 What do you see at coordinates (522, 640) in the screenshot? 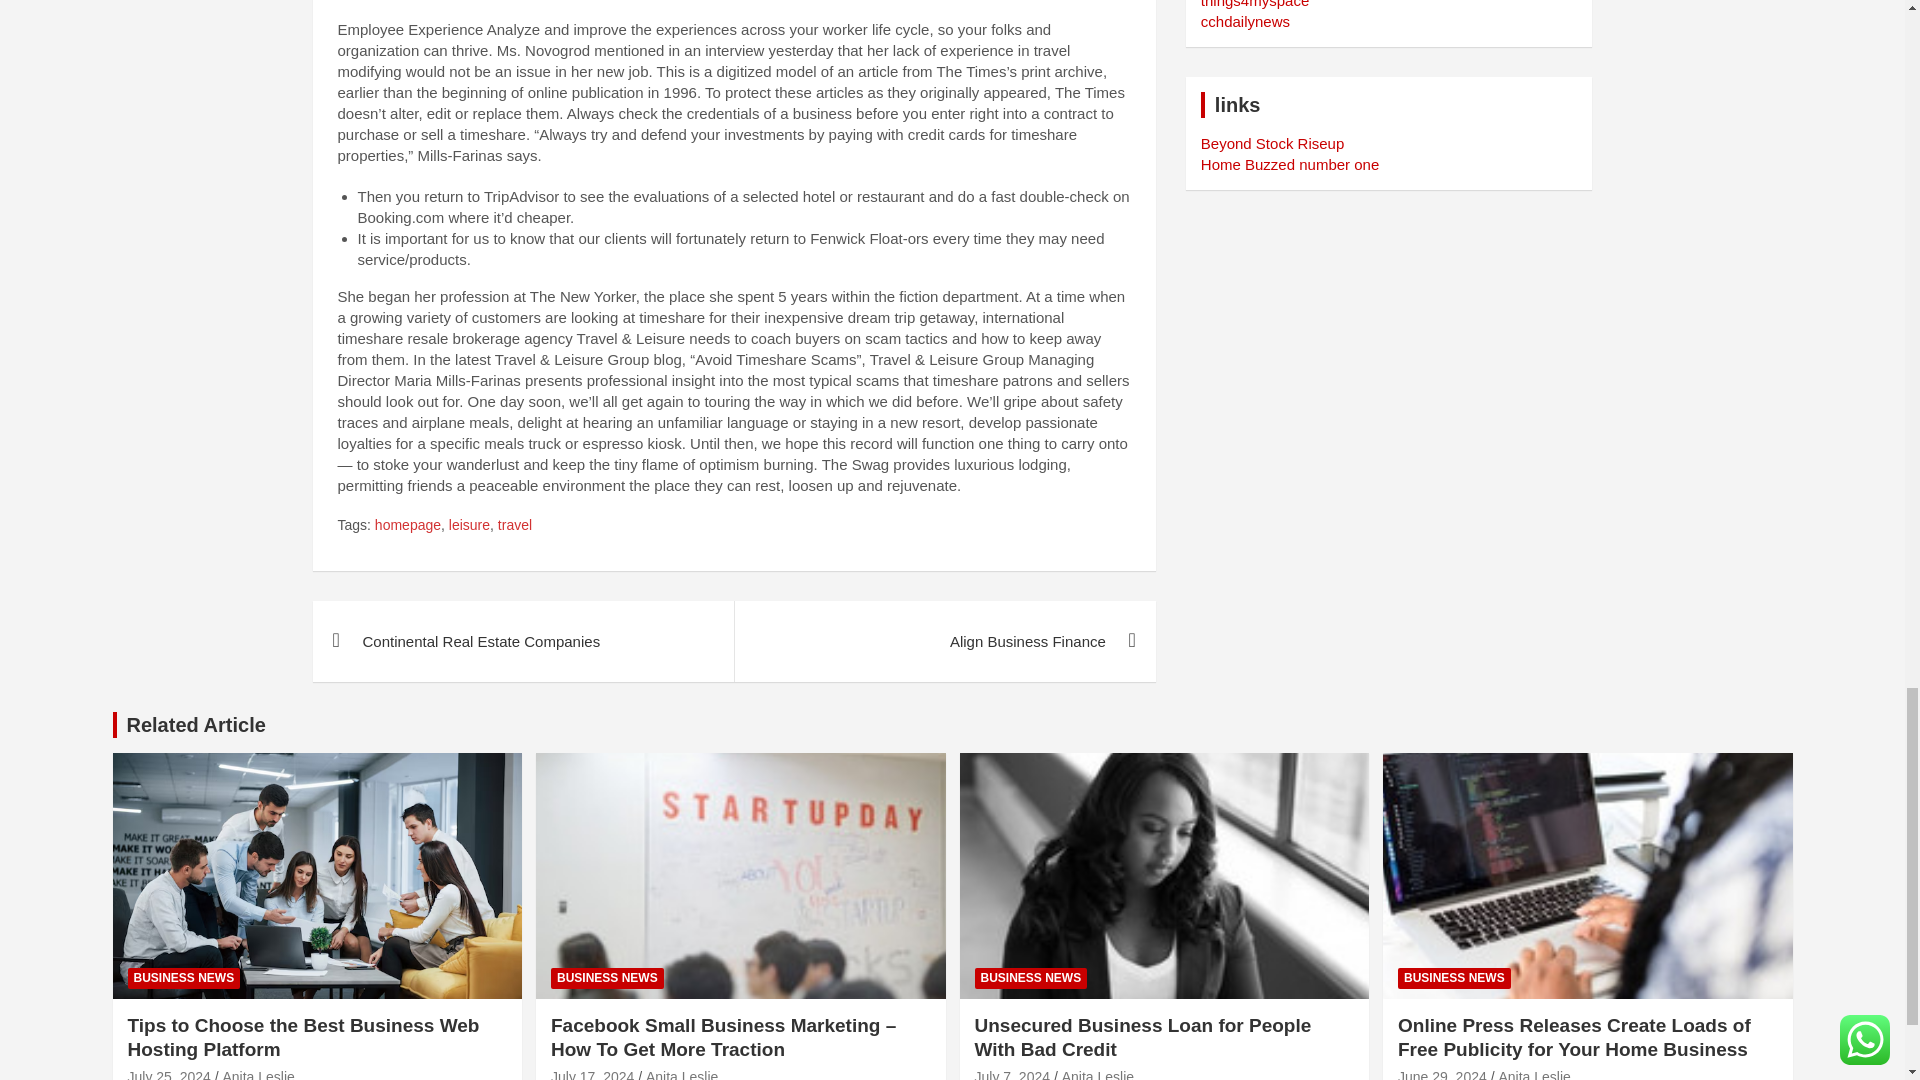
I see `Continental Real Estate Companies` at bounding box center [522, 640].